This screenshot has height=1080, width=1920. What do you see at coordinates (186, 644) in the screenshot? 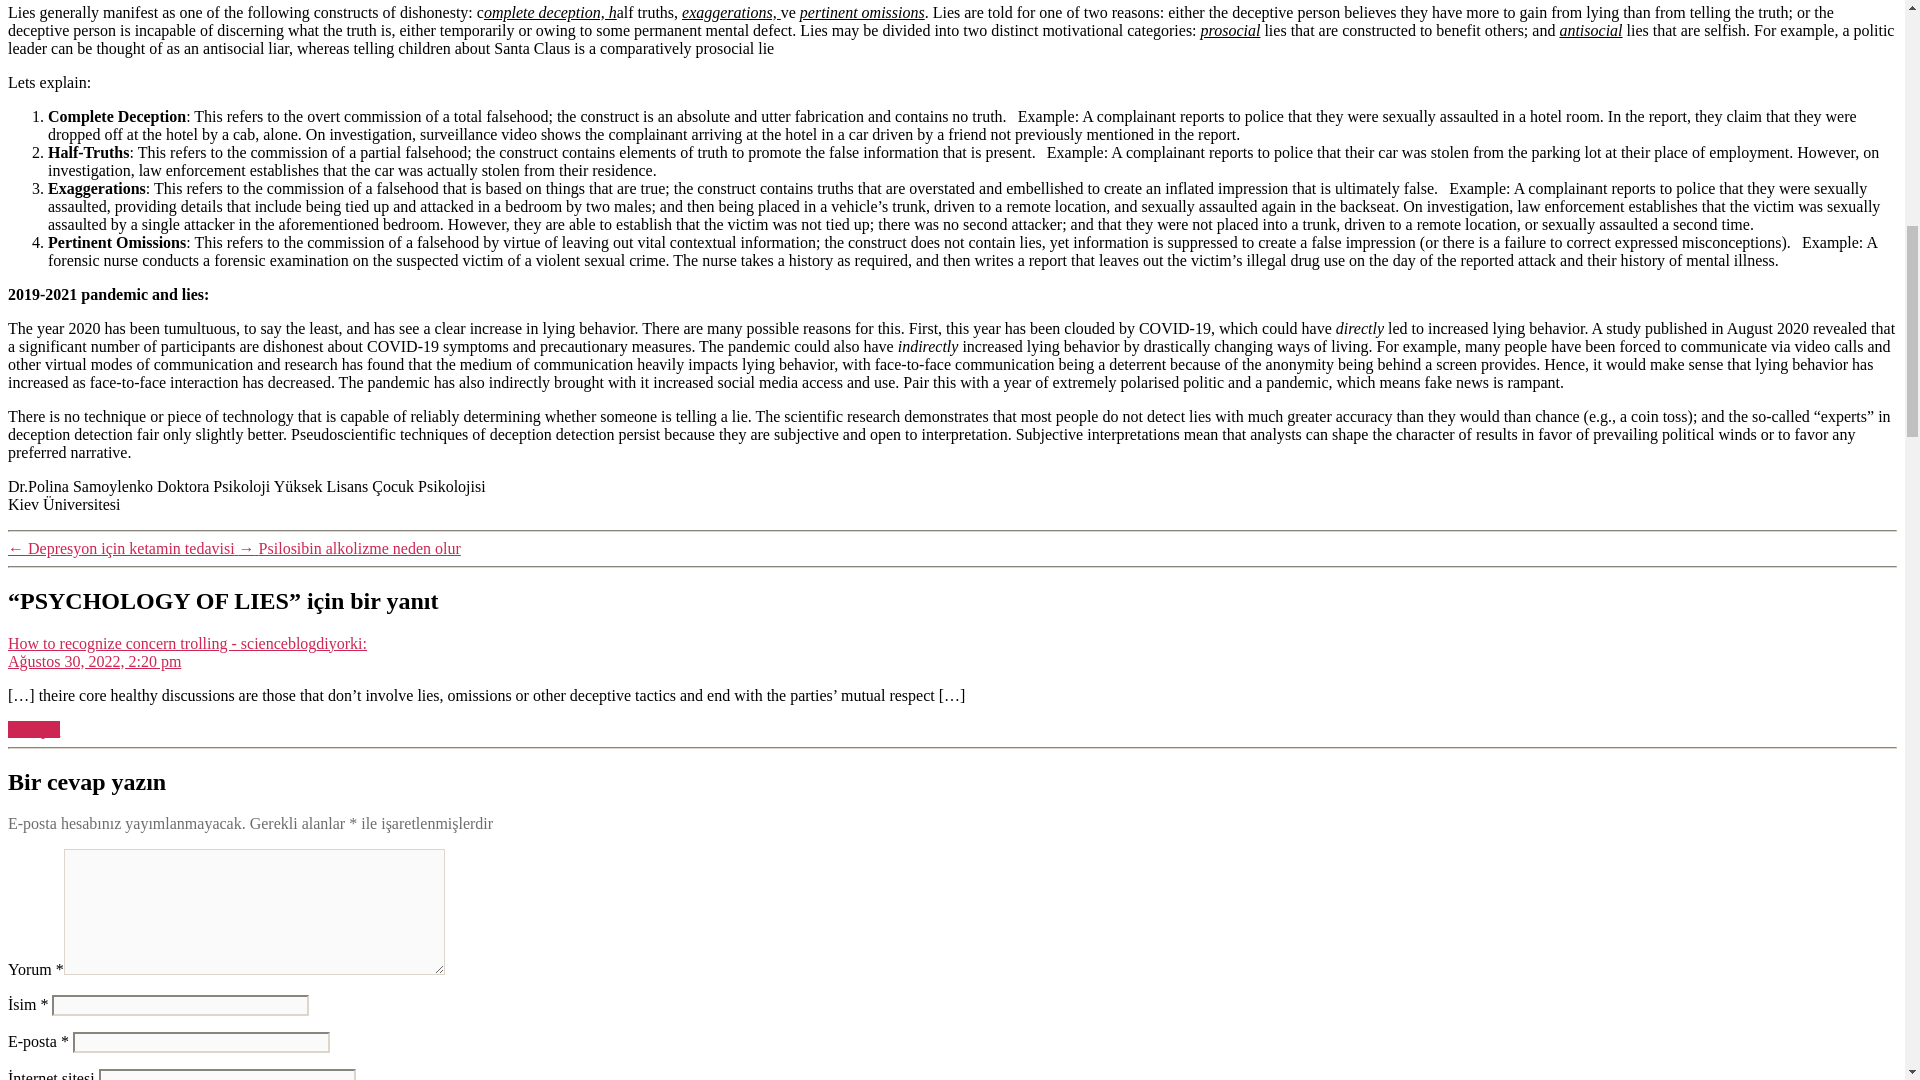
I see `How to recognize concern trolling - scienceblogdiyorki:` at bounding box center [186, 644].